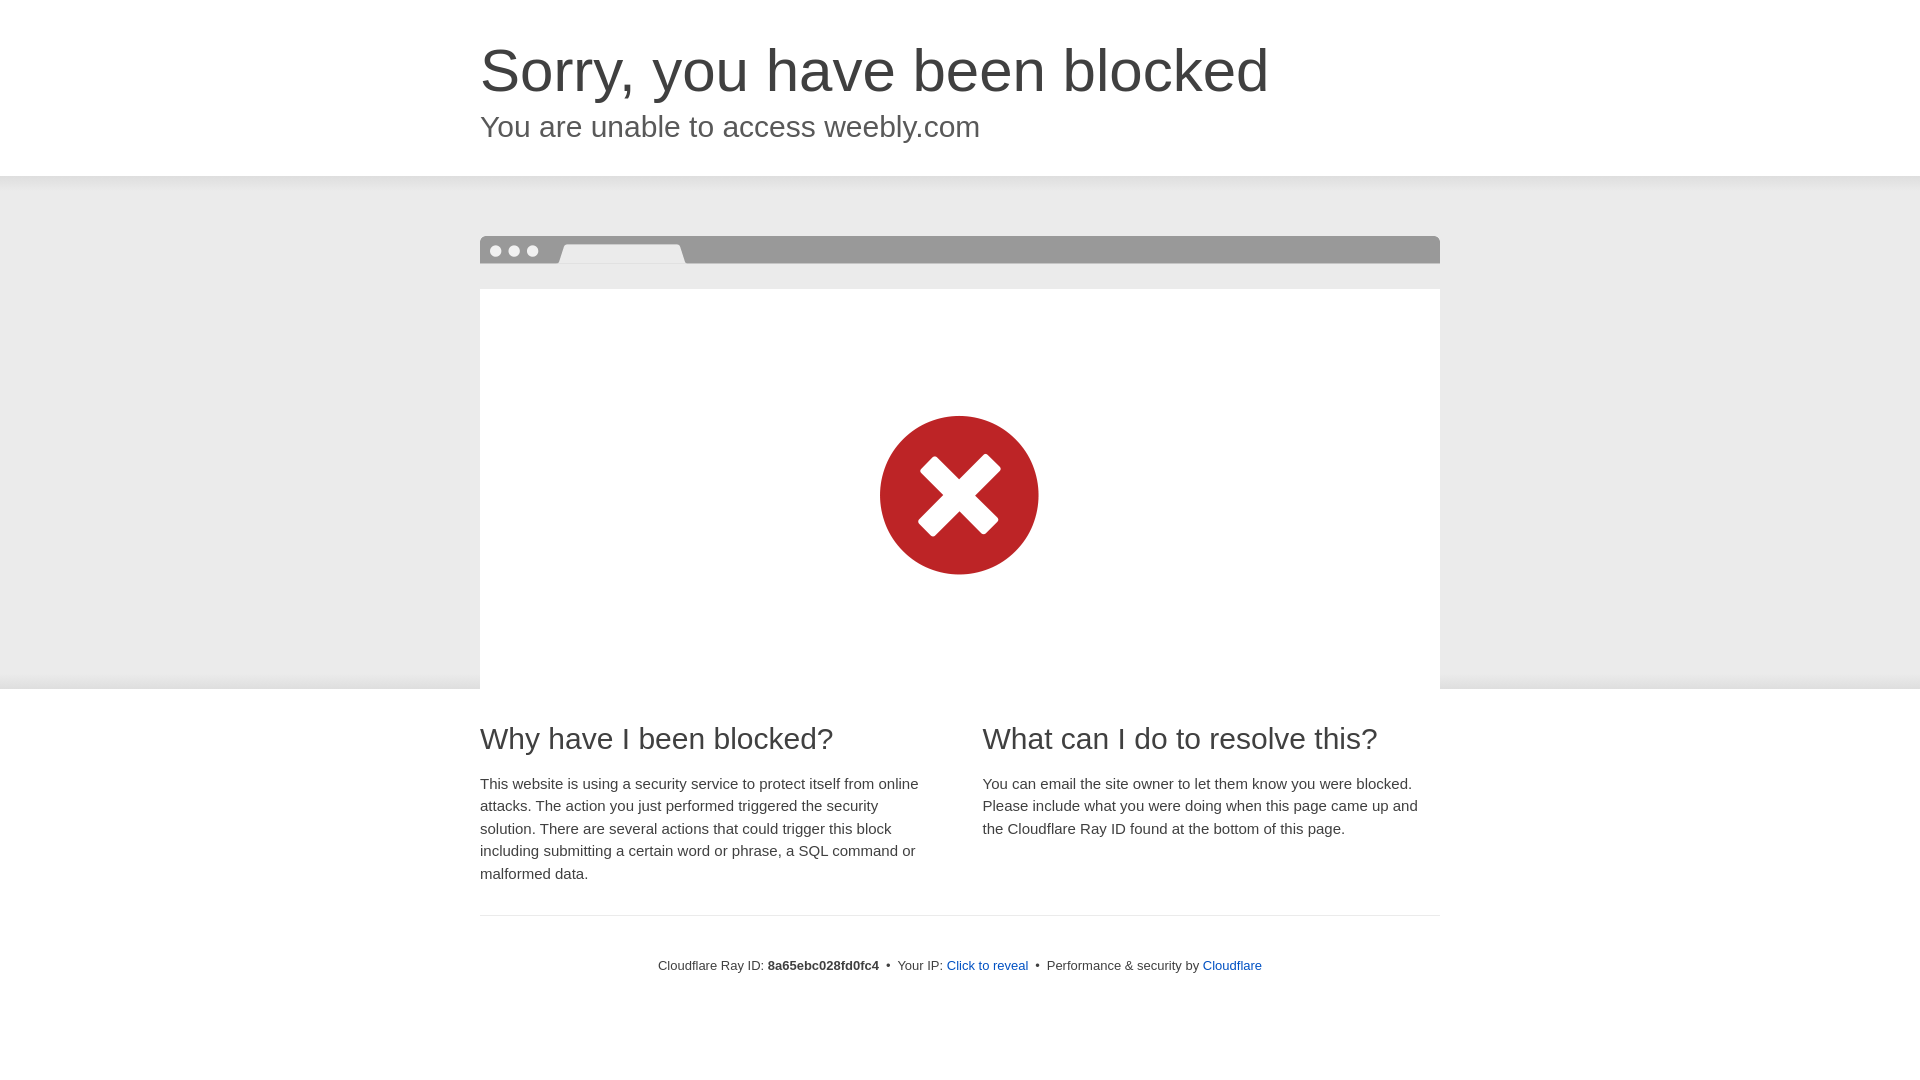 The image size is (1920, 1080). I want to click on Cloudflare, so click(1232, 965).